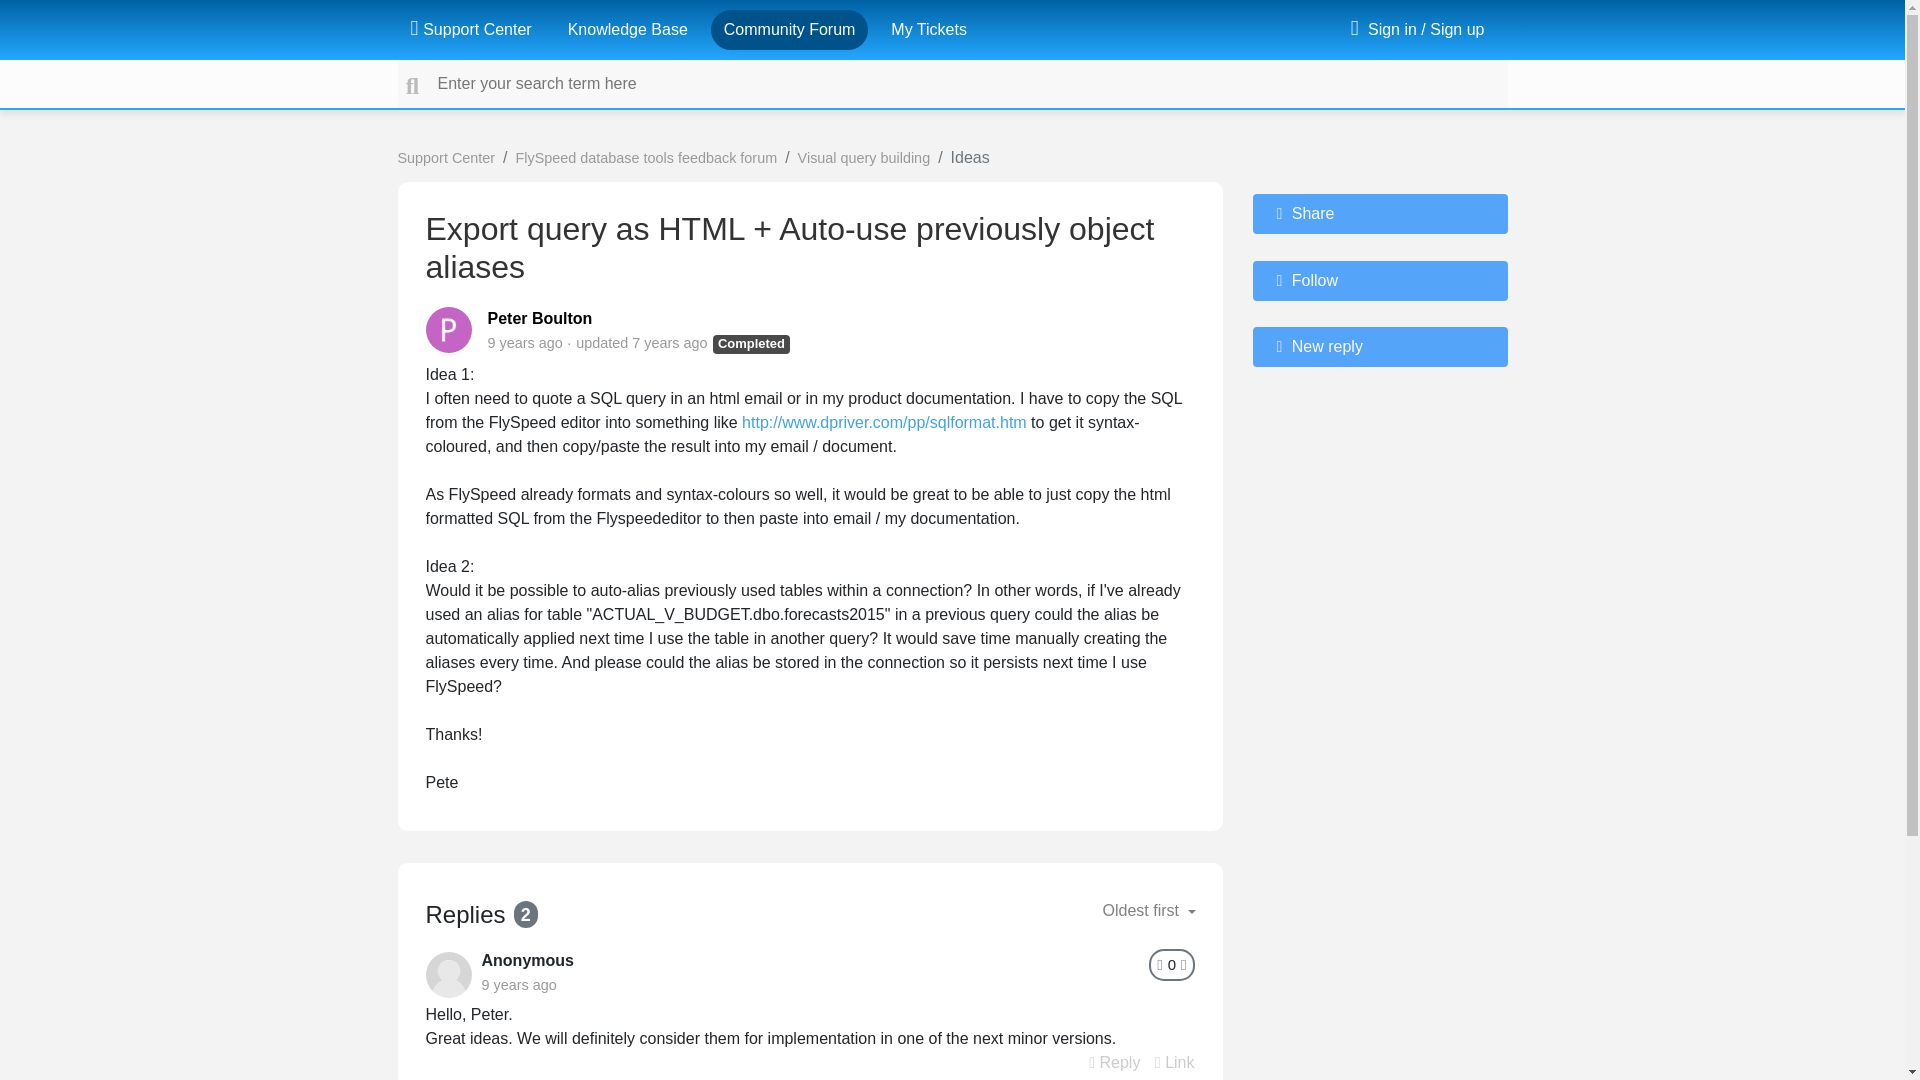 This screenshot has height=1080, width=1920. I want to click on Knowledge Base, so click(628, 29).